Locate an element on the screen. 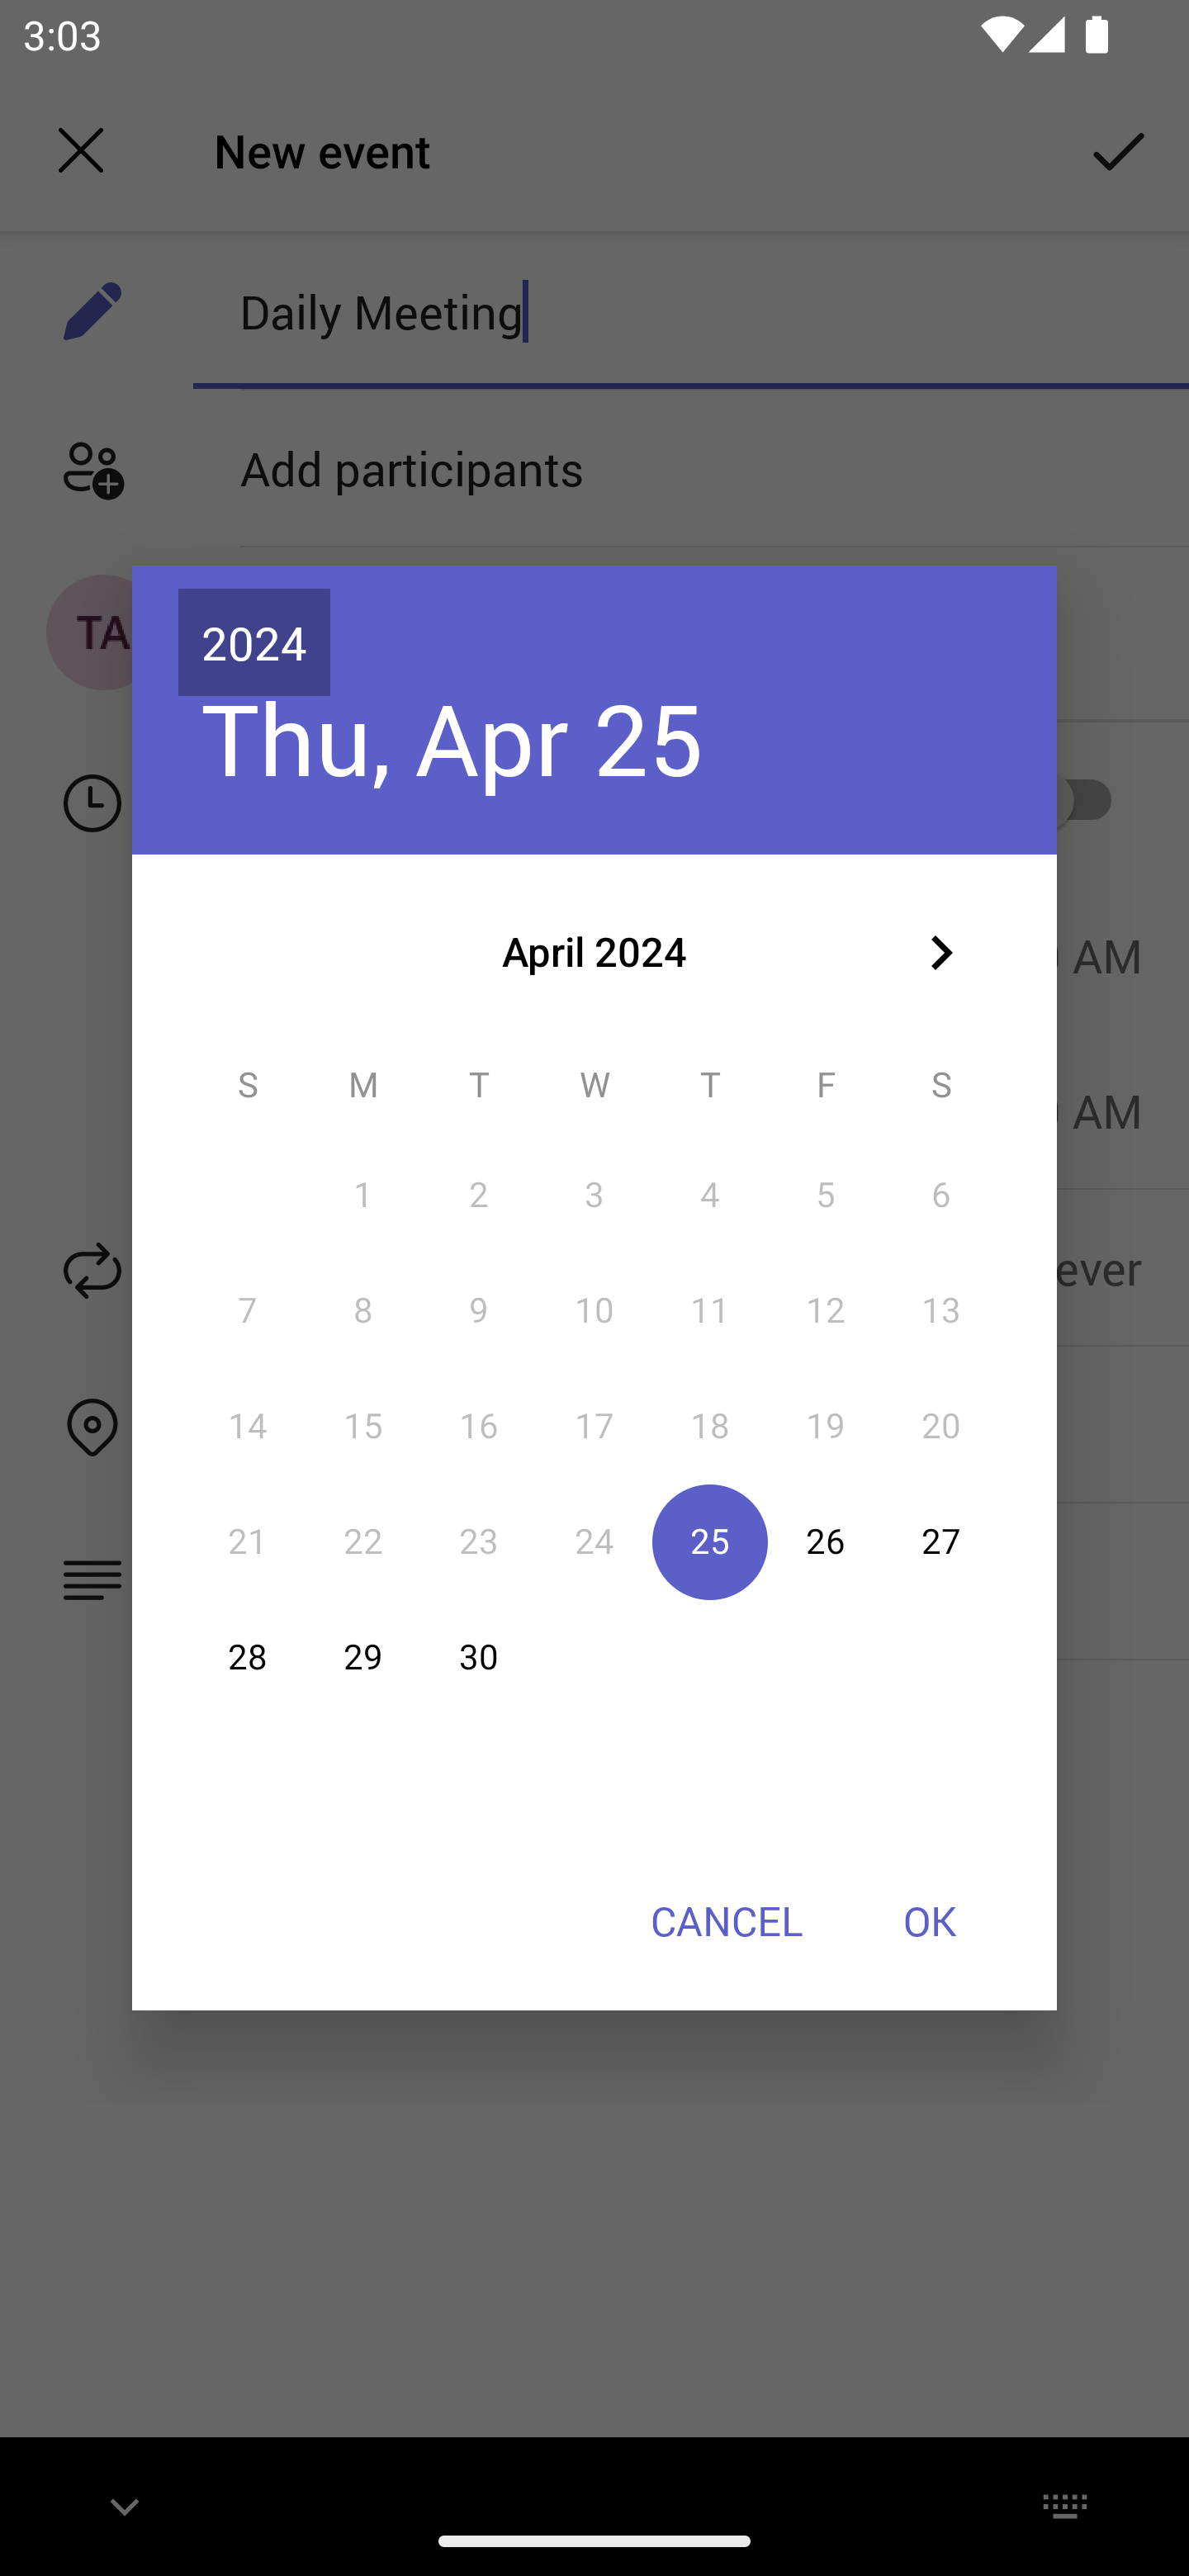  26 26 April 2024 is located at coordinates (826, 1541).